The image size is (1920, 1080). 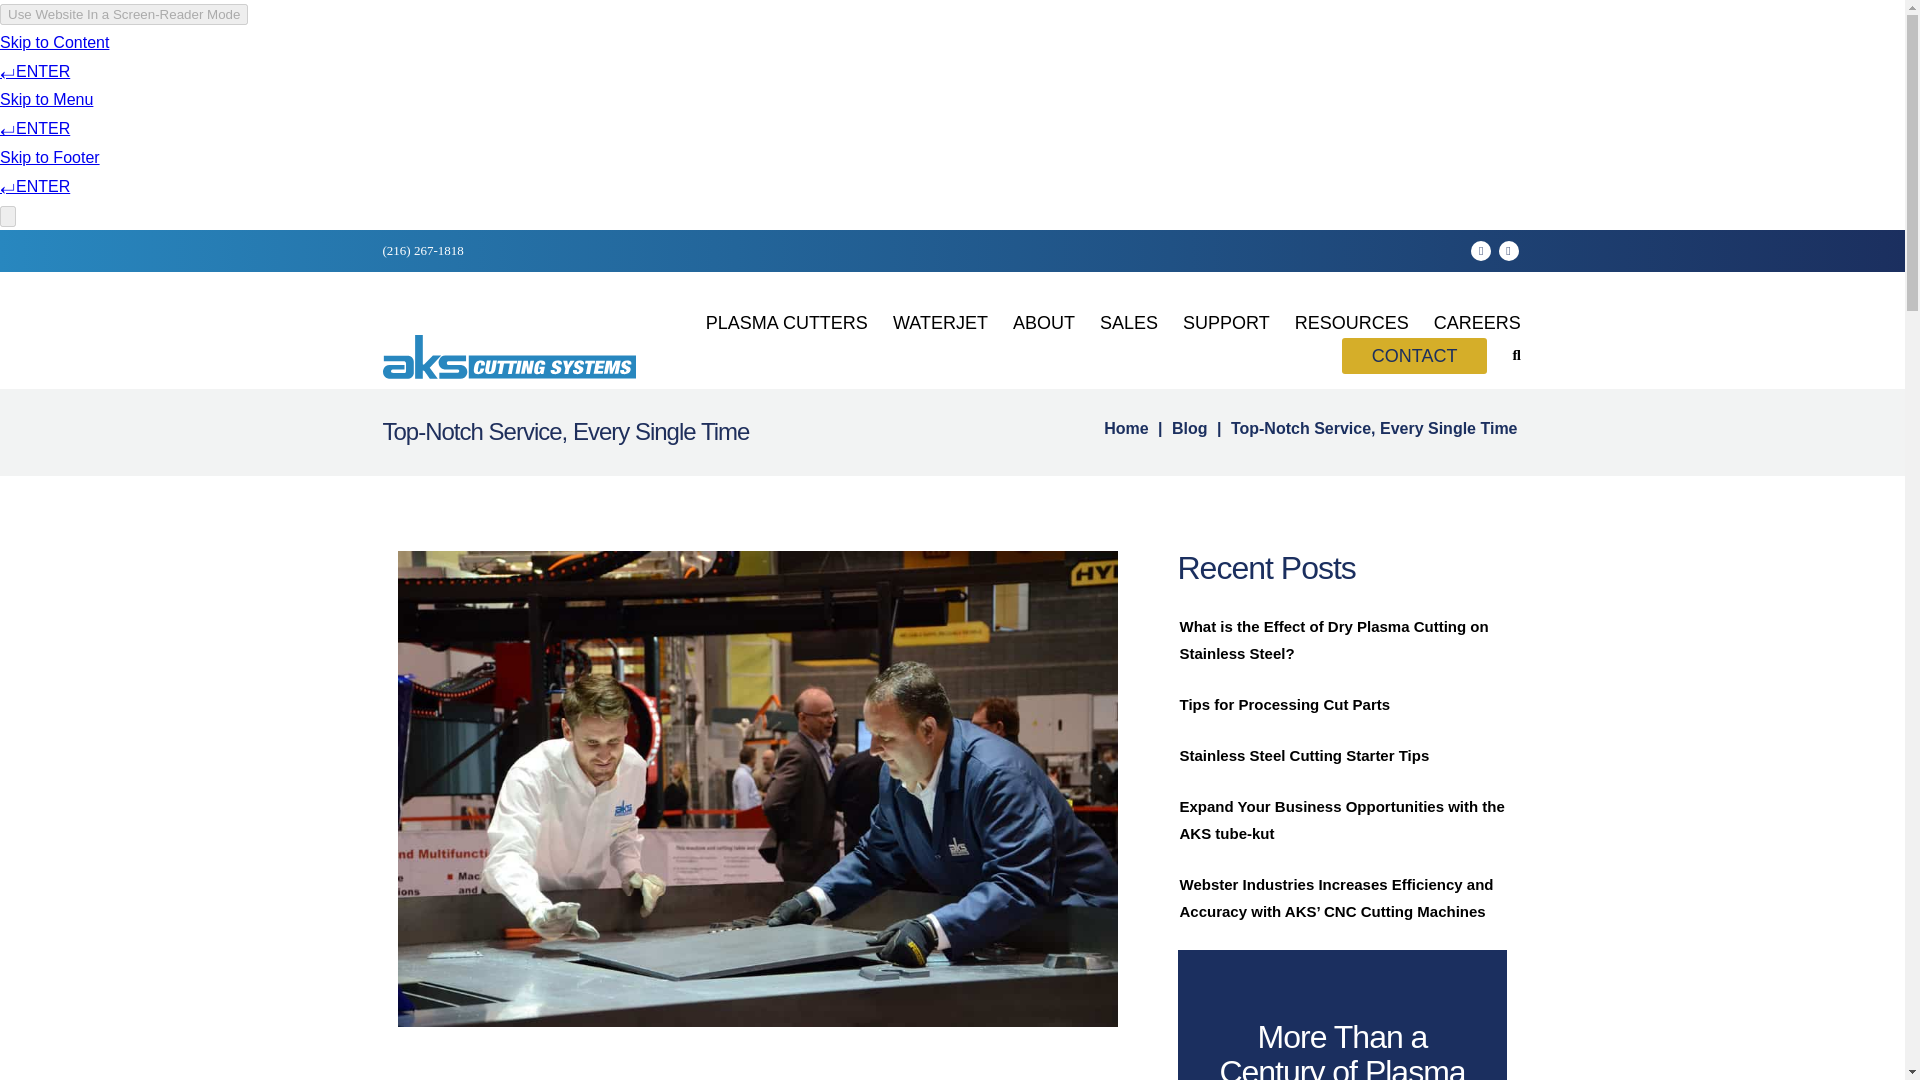 I want to click on CAREERS, so click(x=1477, y=322).